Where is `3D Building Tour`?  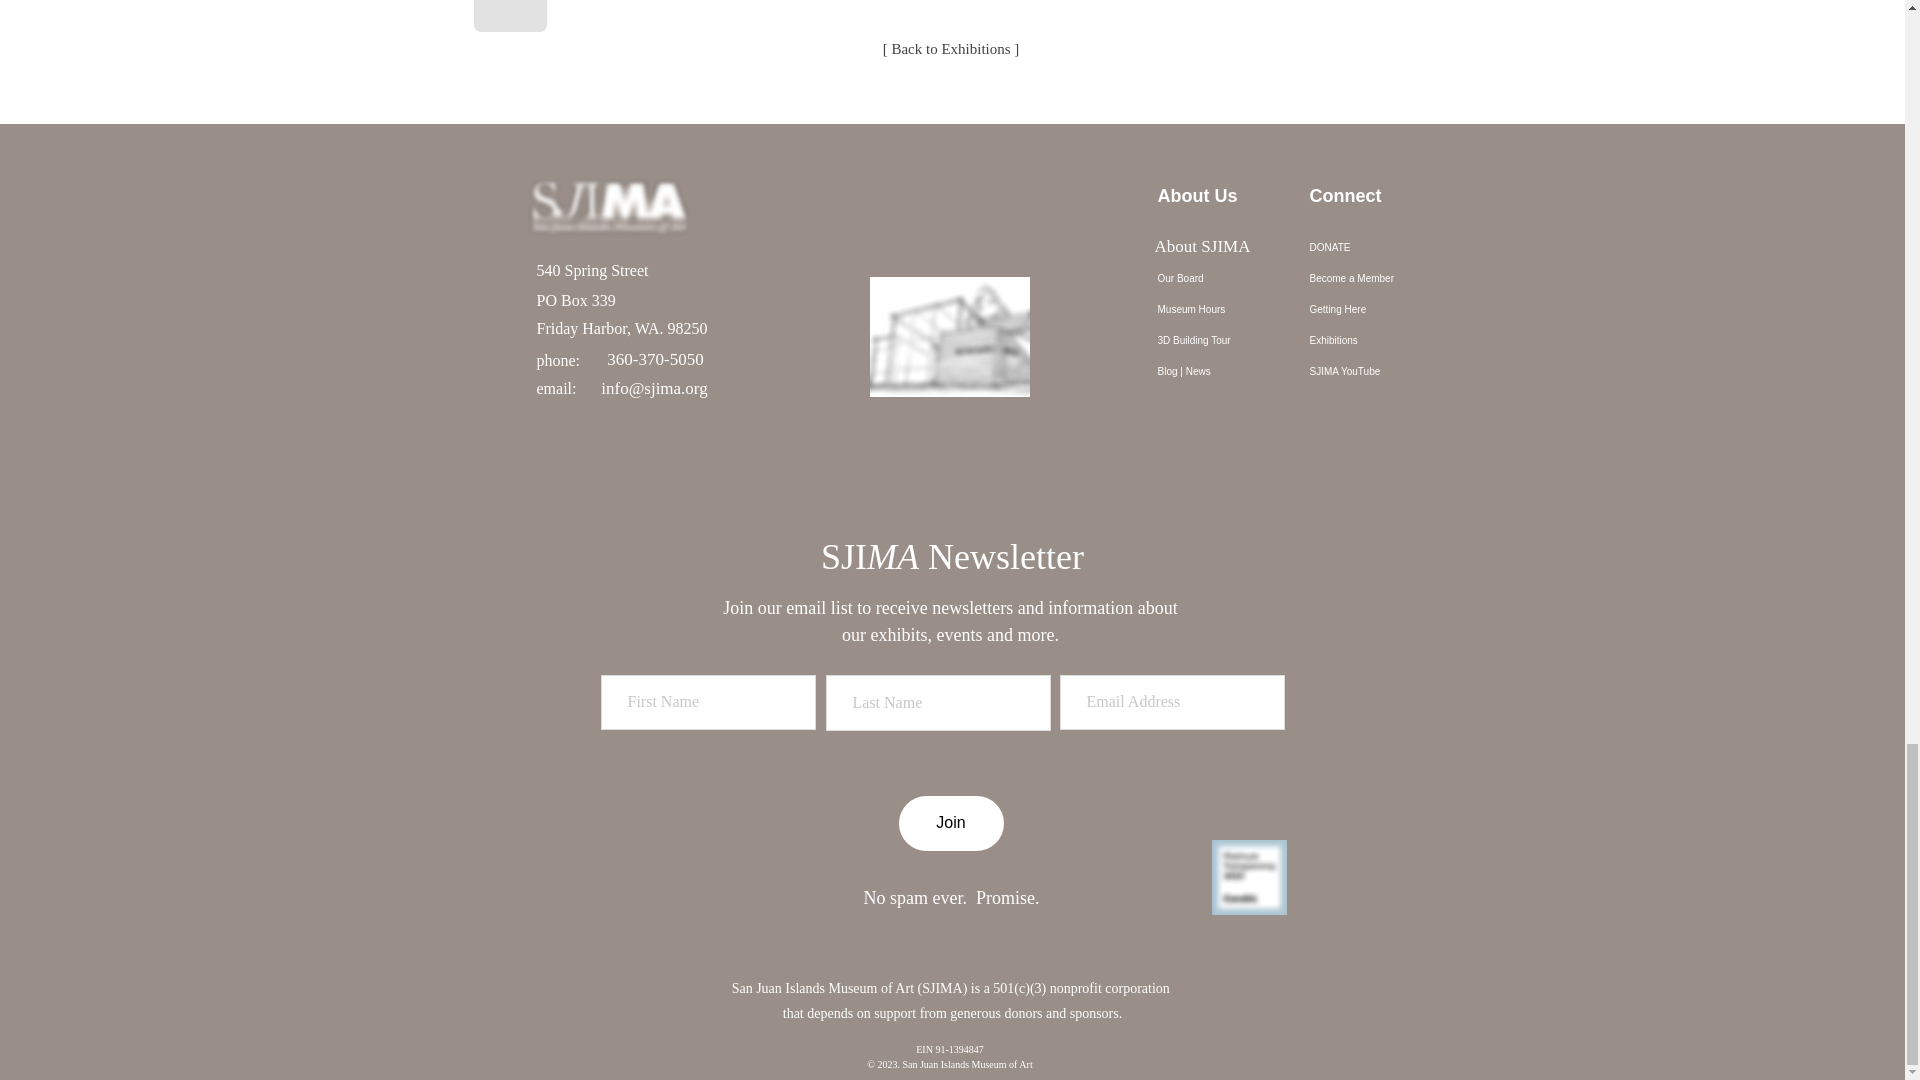 3D Building Tour is located at coordinates (1222, 340).